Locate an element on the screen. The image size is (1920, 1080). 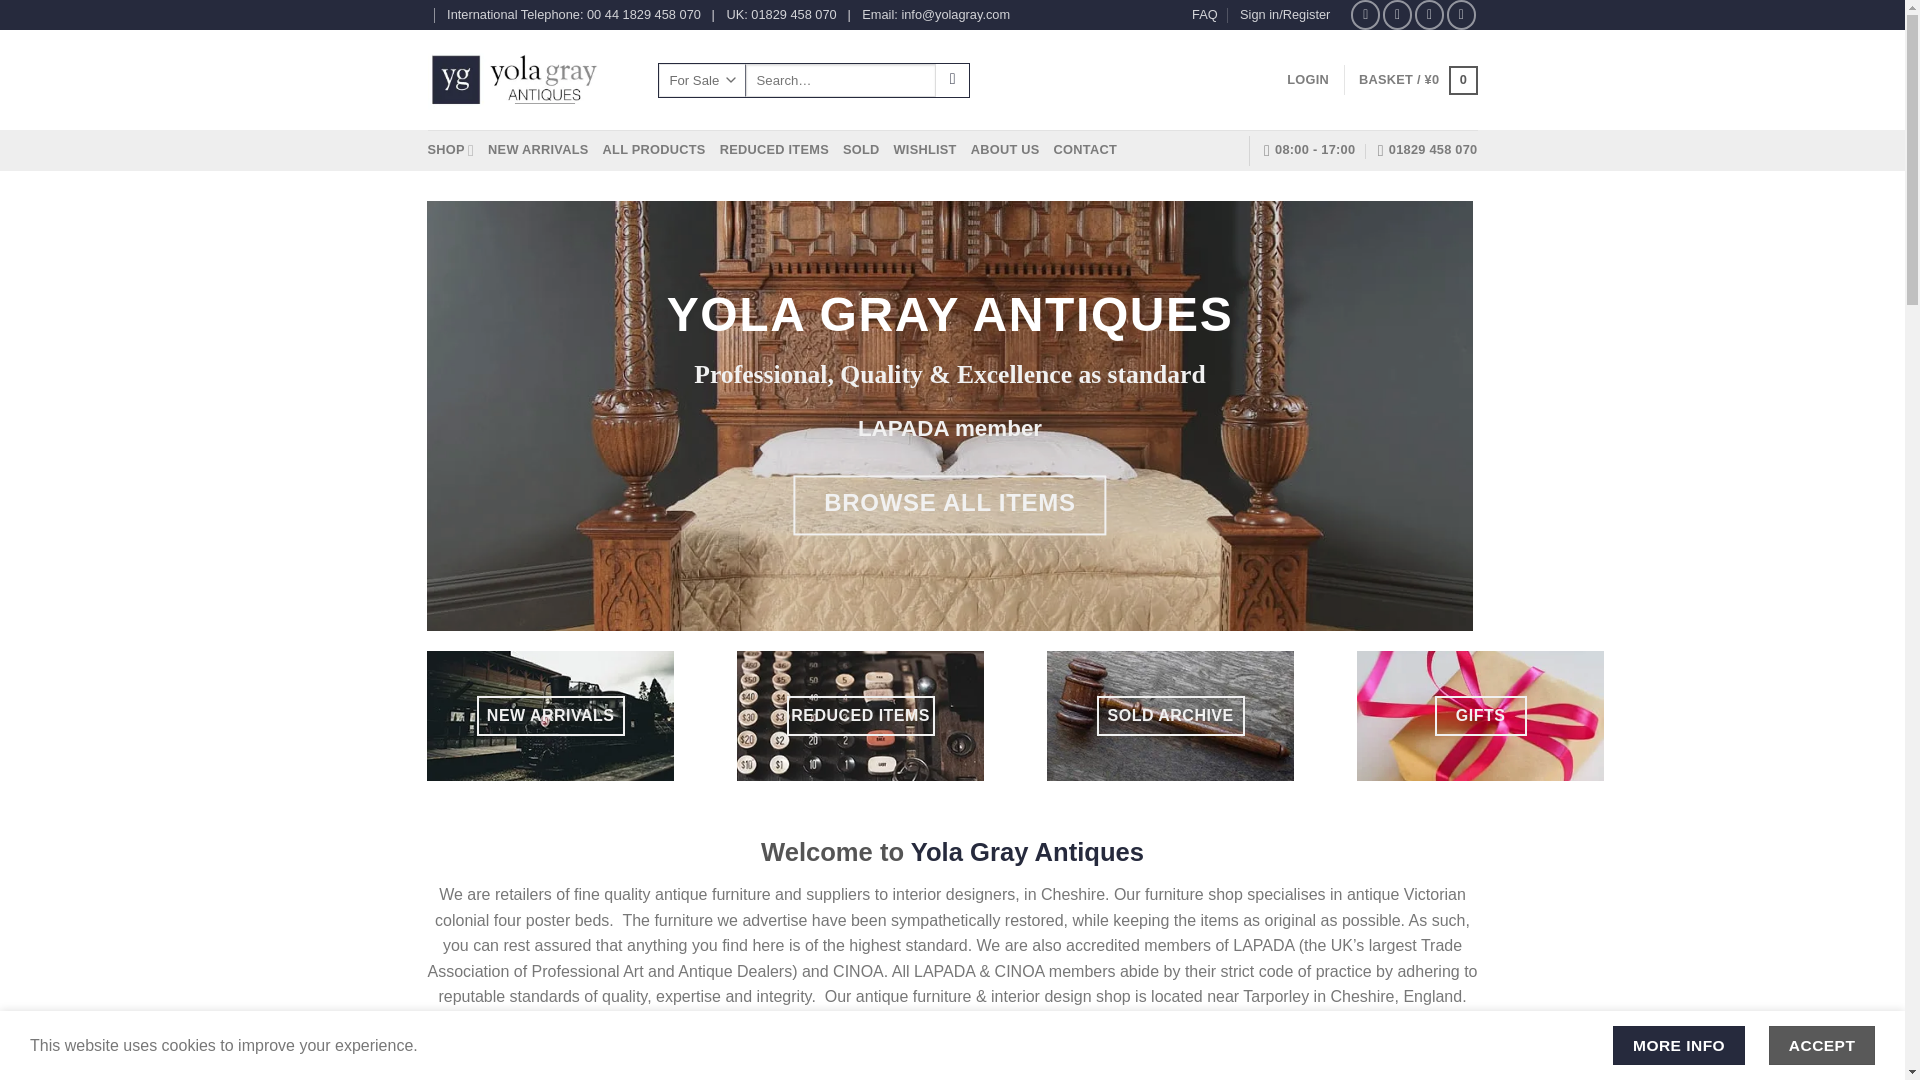
Basket is located at coordinates (1418, 80).